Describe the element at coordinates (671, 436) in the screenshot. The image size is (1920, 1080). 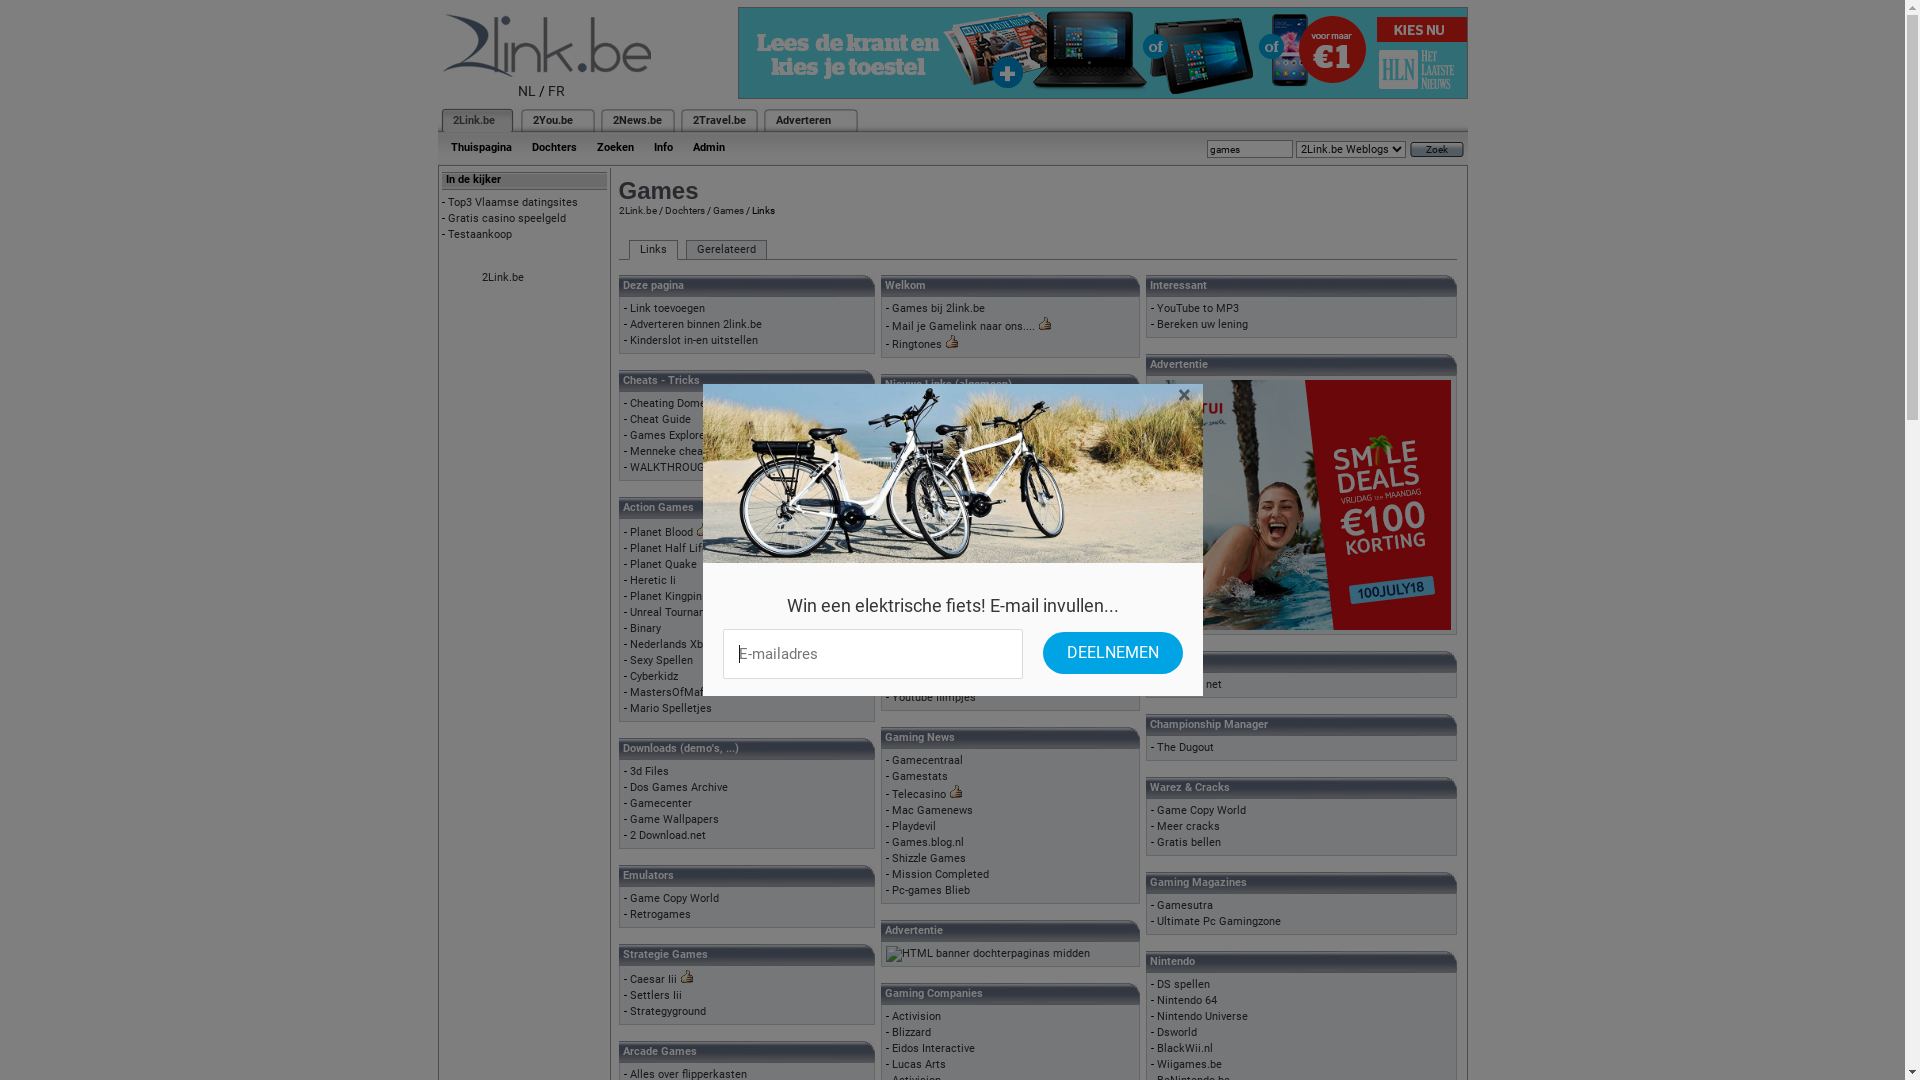
I see `Games Explorer!` at that location.